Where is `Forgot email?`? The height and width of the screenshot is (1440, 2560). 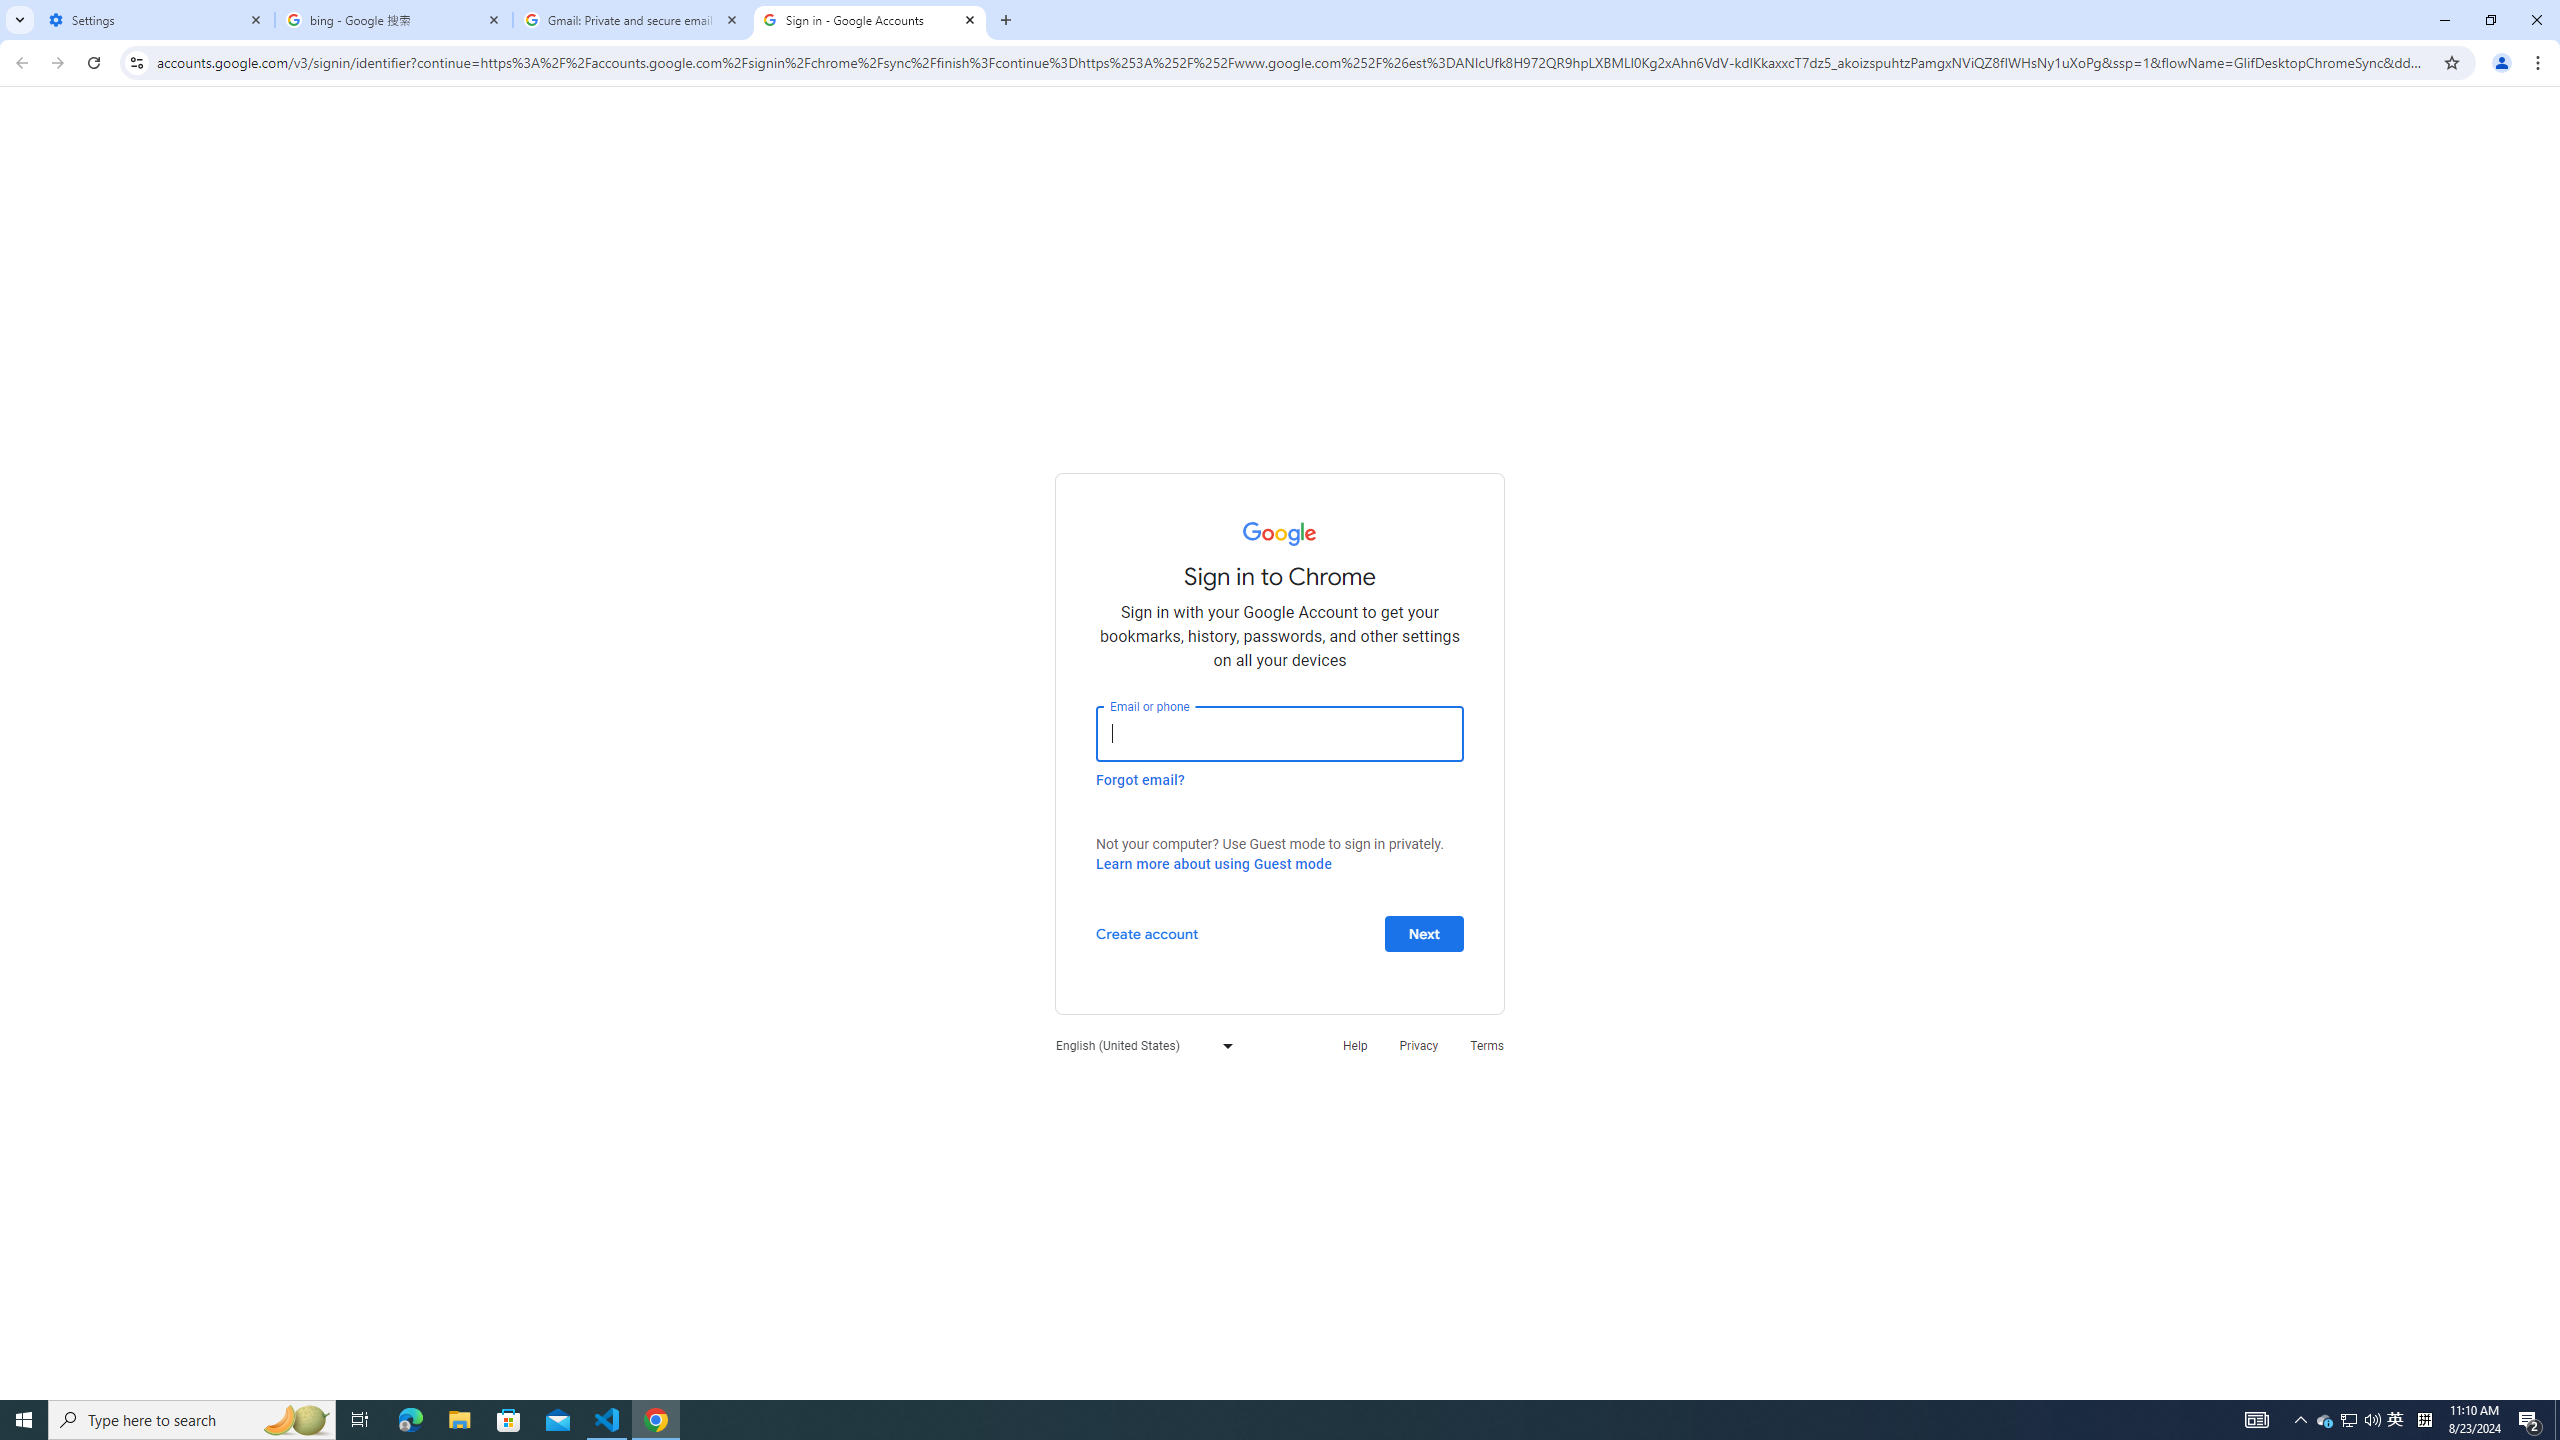
Forgot email? is located at coordinates (1140, 779).